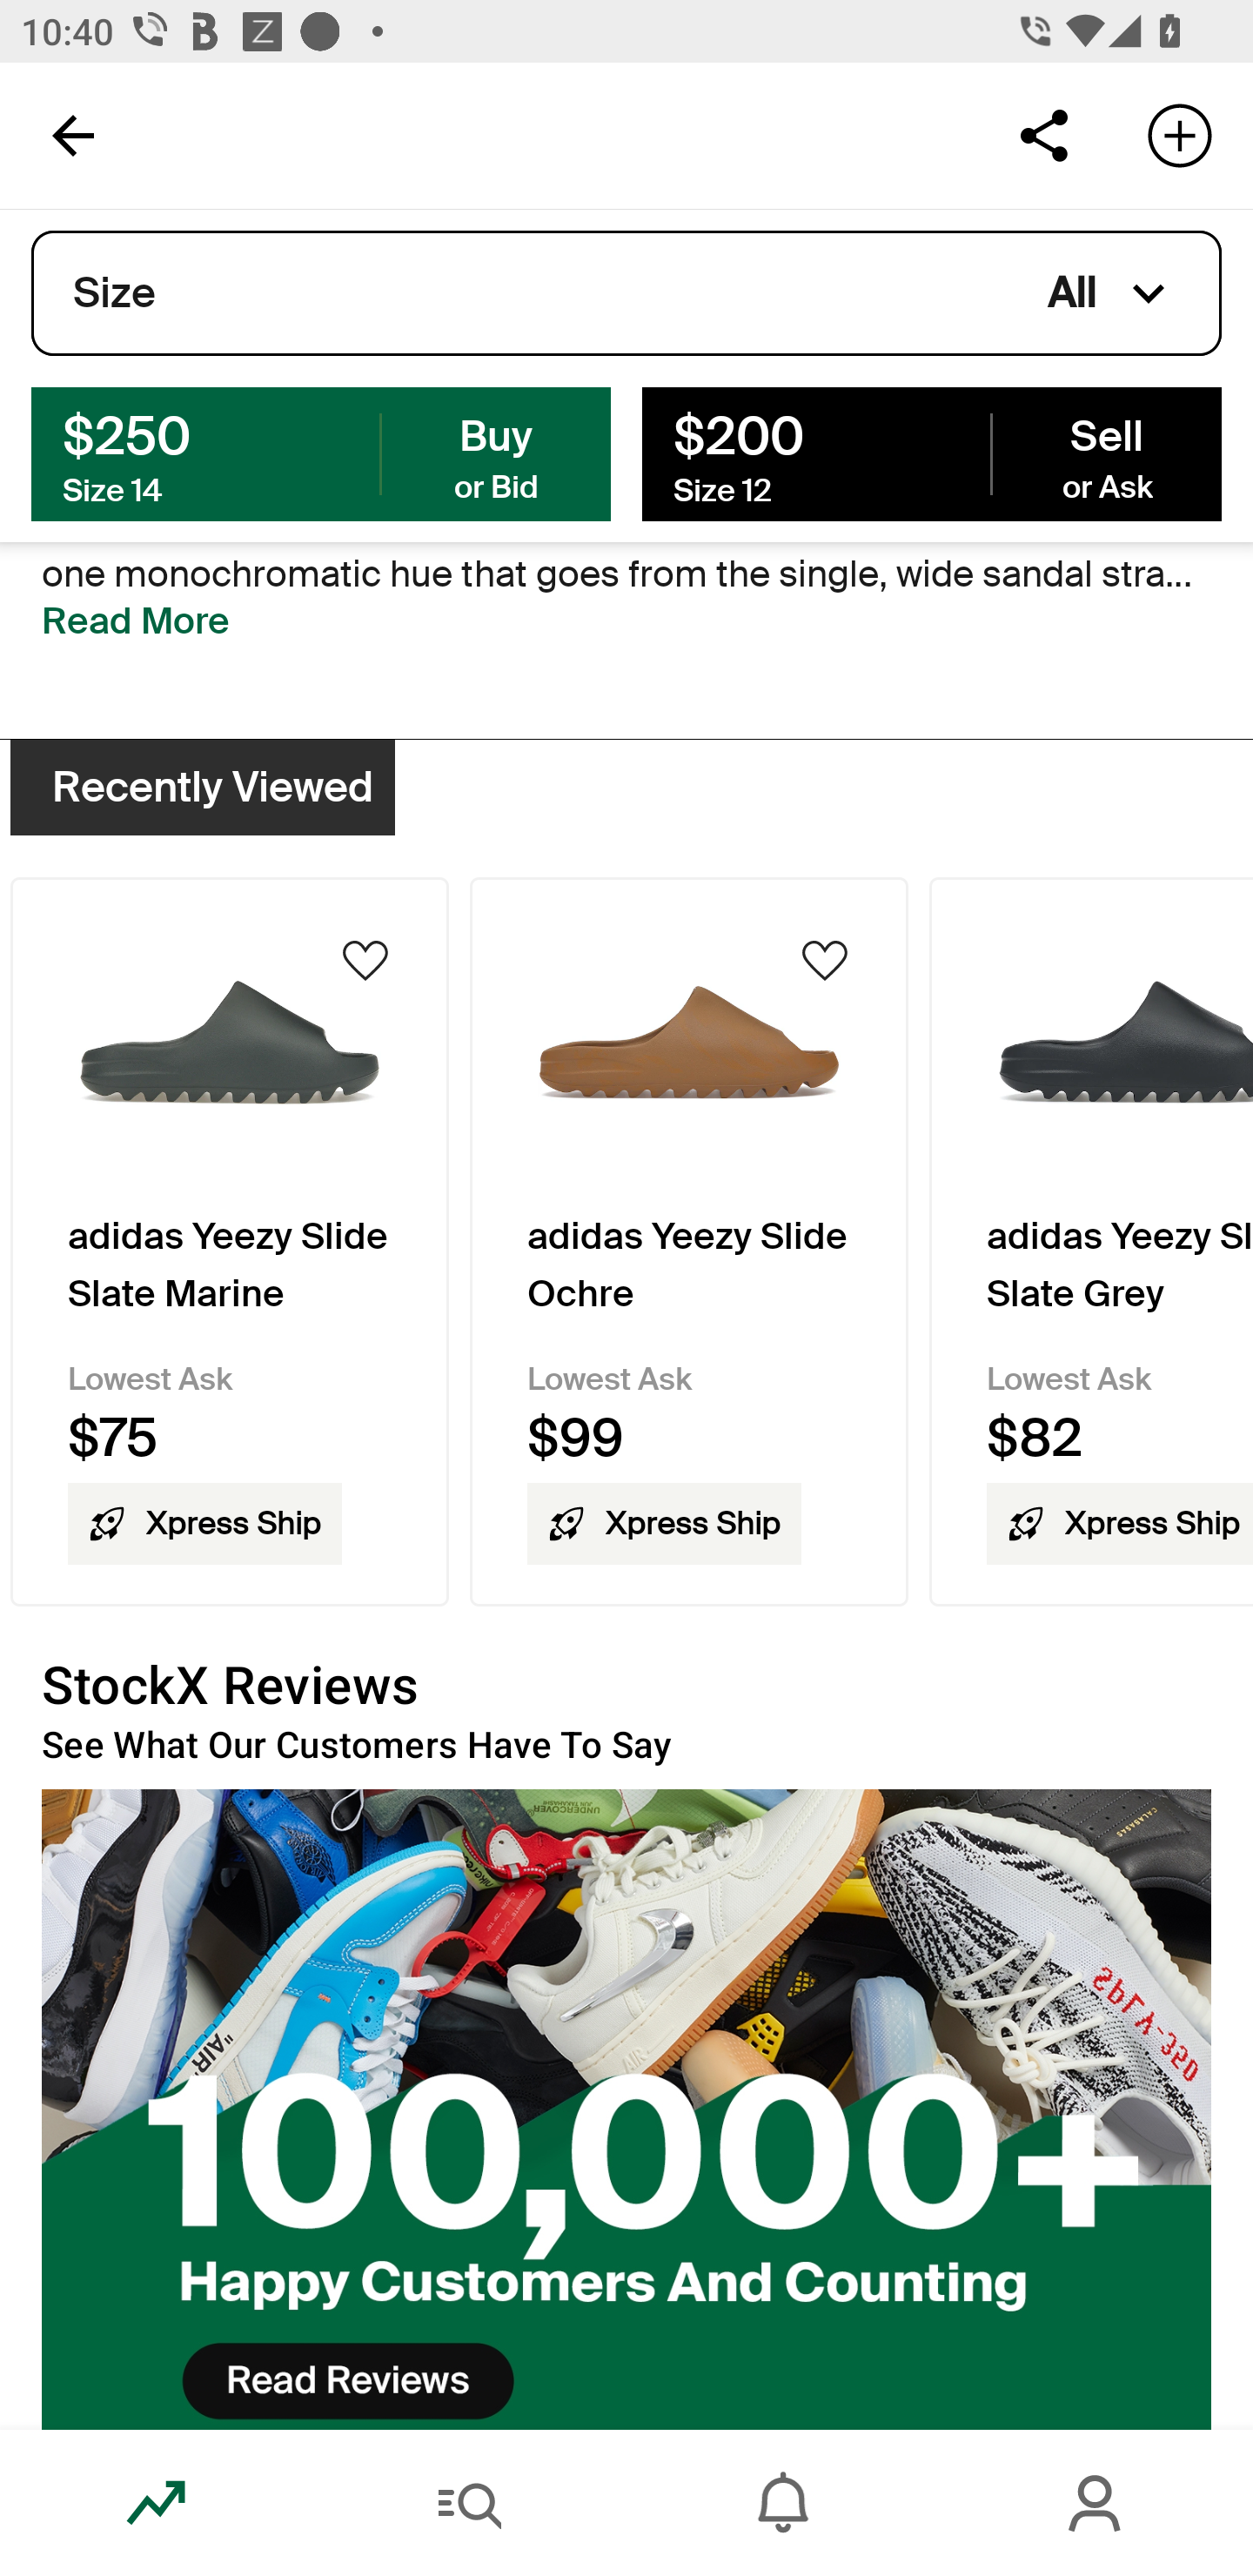 The height and width of the screenshot is (2576, 1253). I want to click on Search, so click(470, 2503).